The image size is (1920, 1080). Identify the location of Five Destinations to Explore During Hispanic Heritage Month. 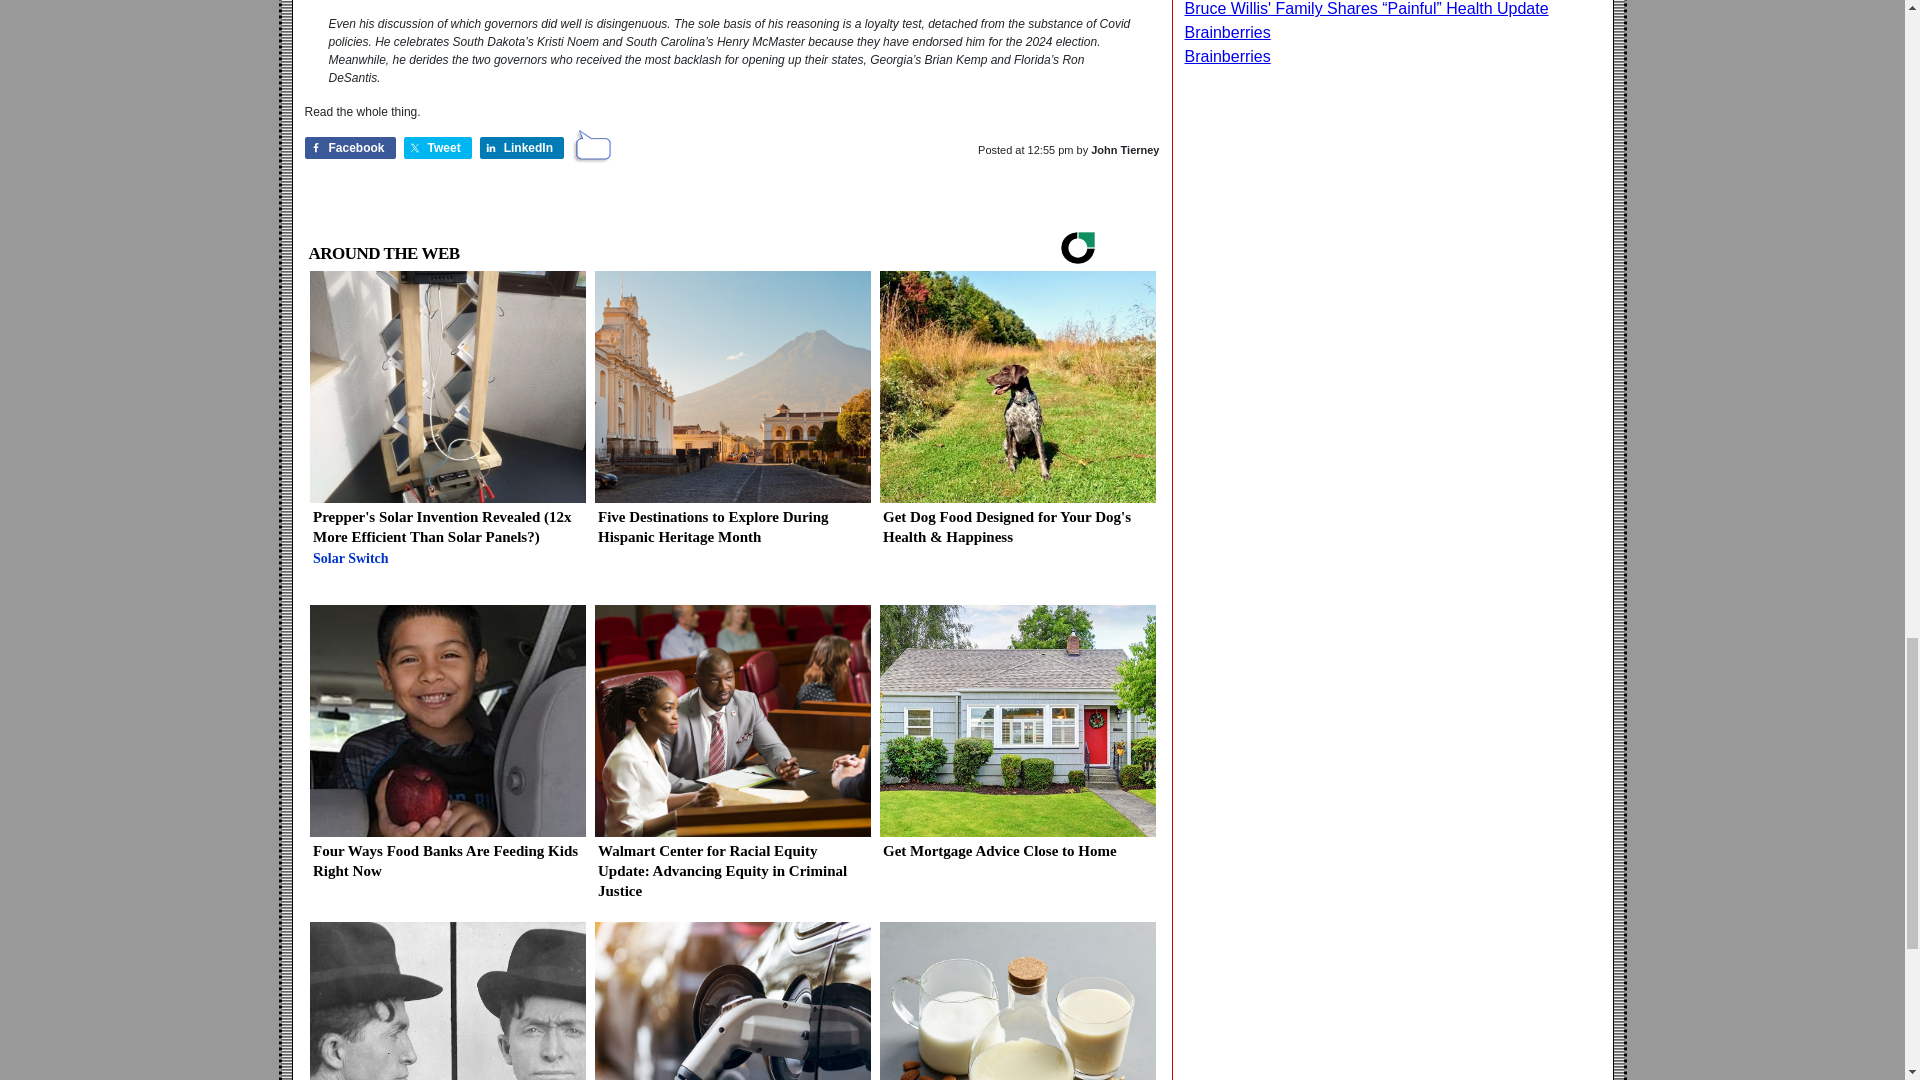
(731, 416).